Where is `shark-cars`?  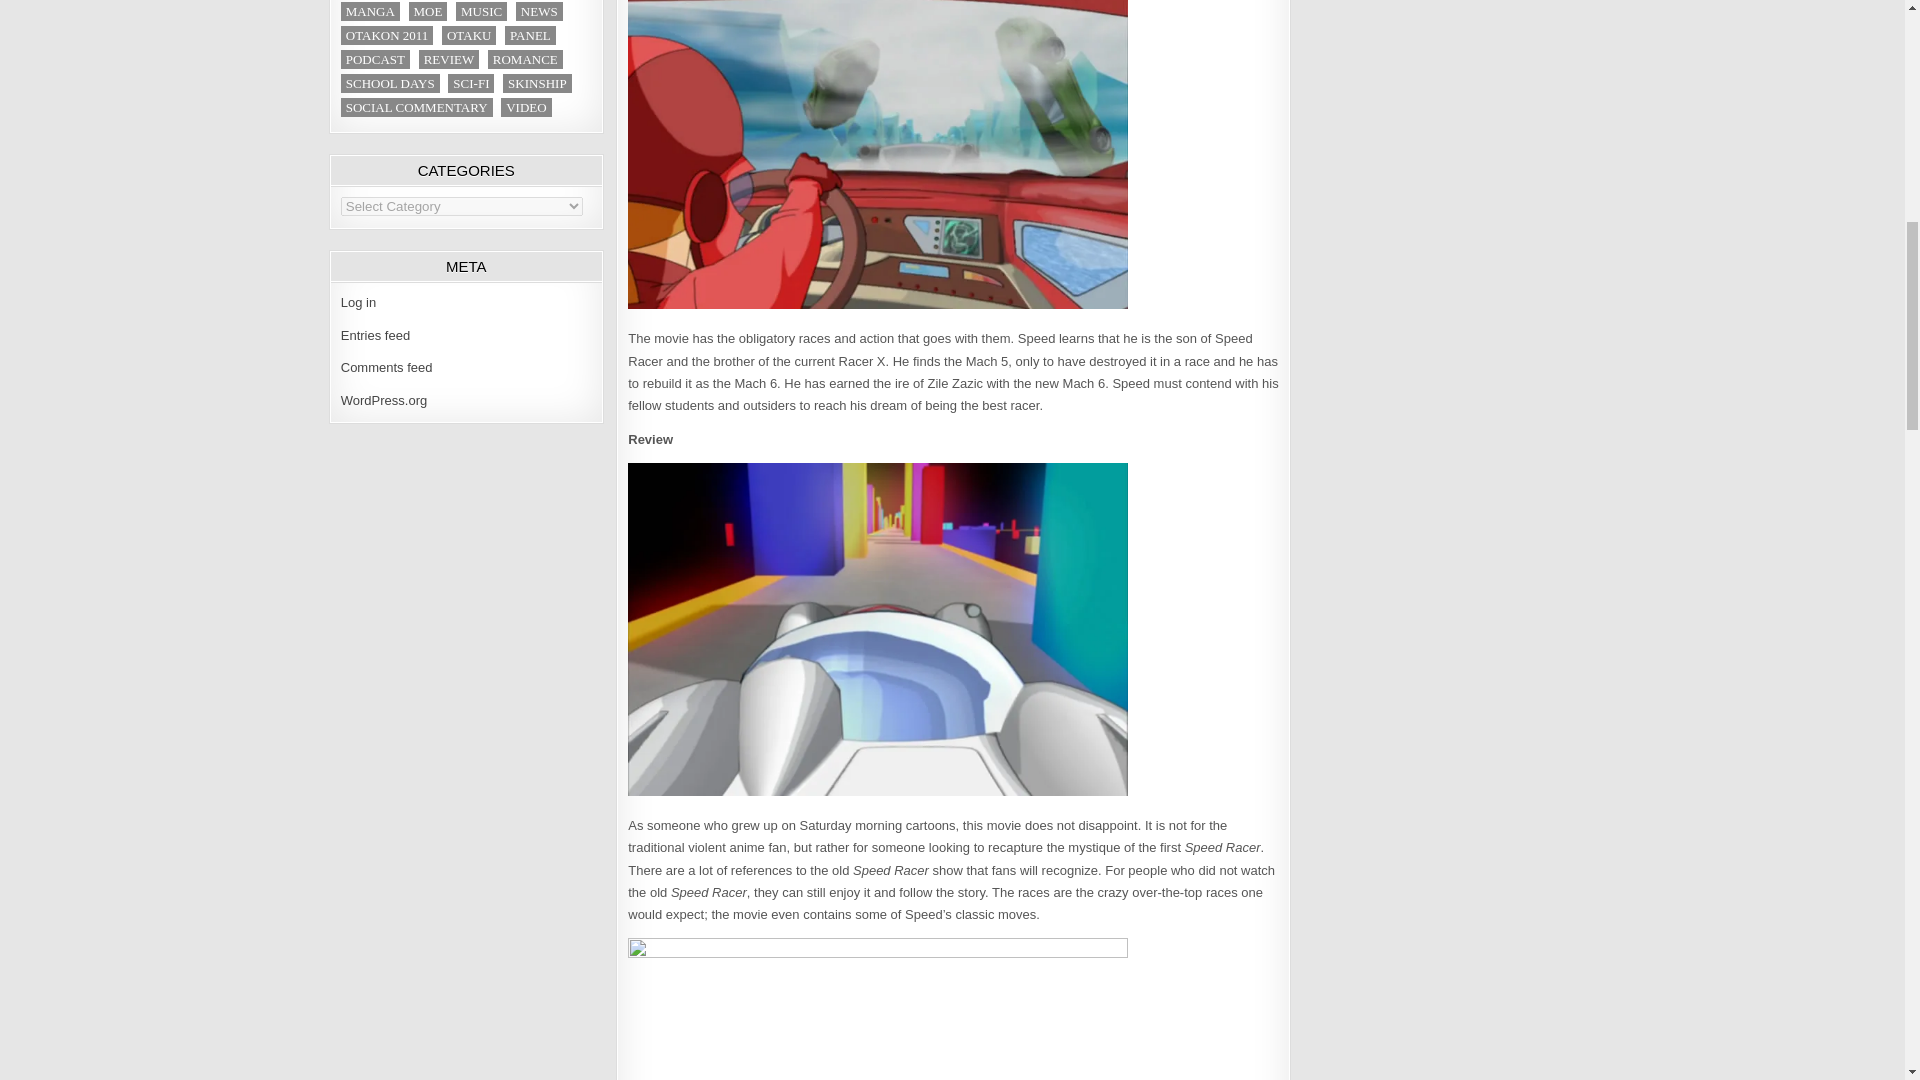 shark-cars is located at coordinates (878, 1009).